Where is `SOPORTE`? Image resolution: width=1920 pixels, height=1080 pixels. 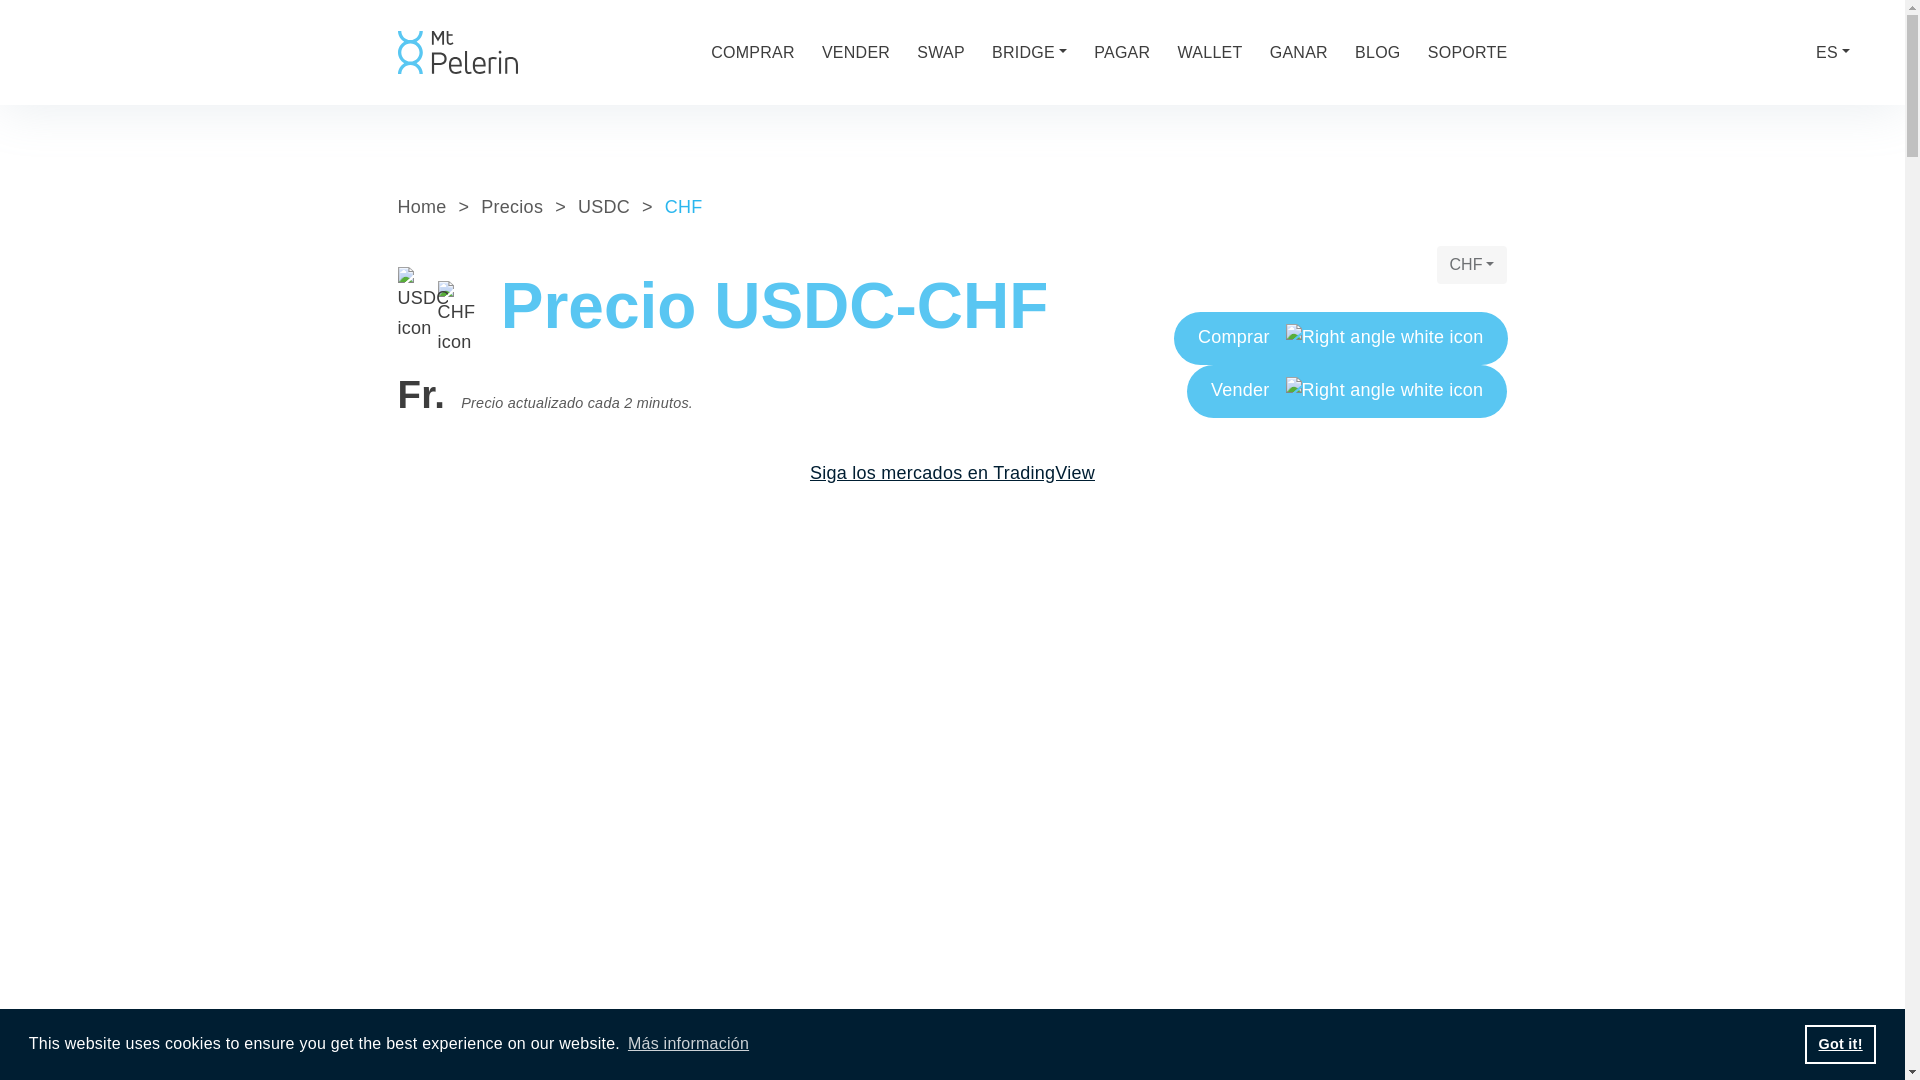
SOPORTE is located at coordinates (1468, 52).